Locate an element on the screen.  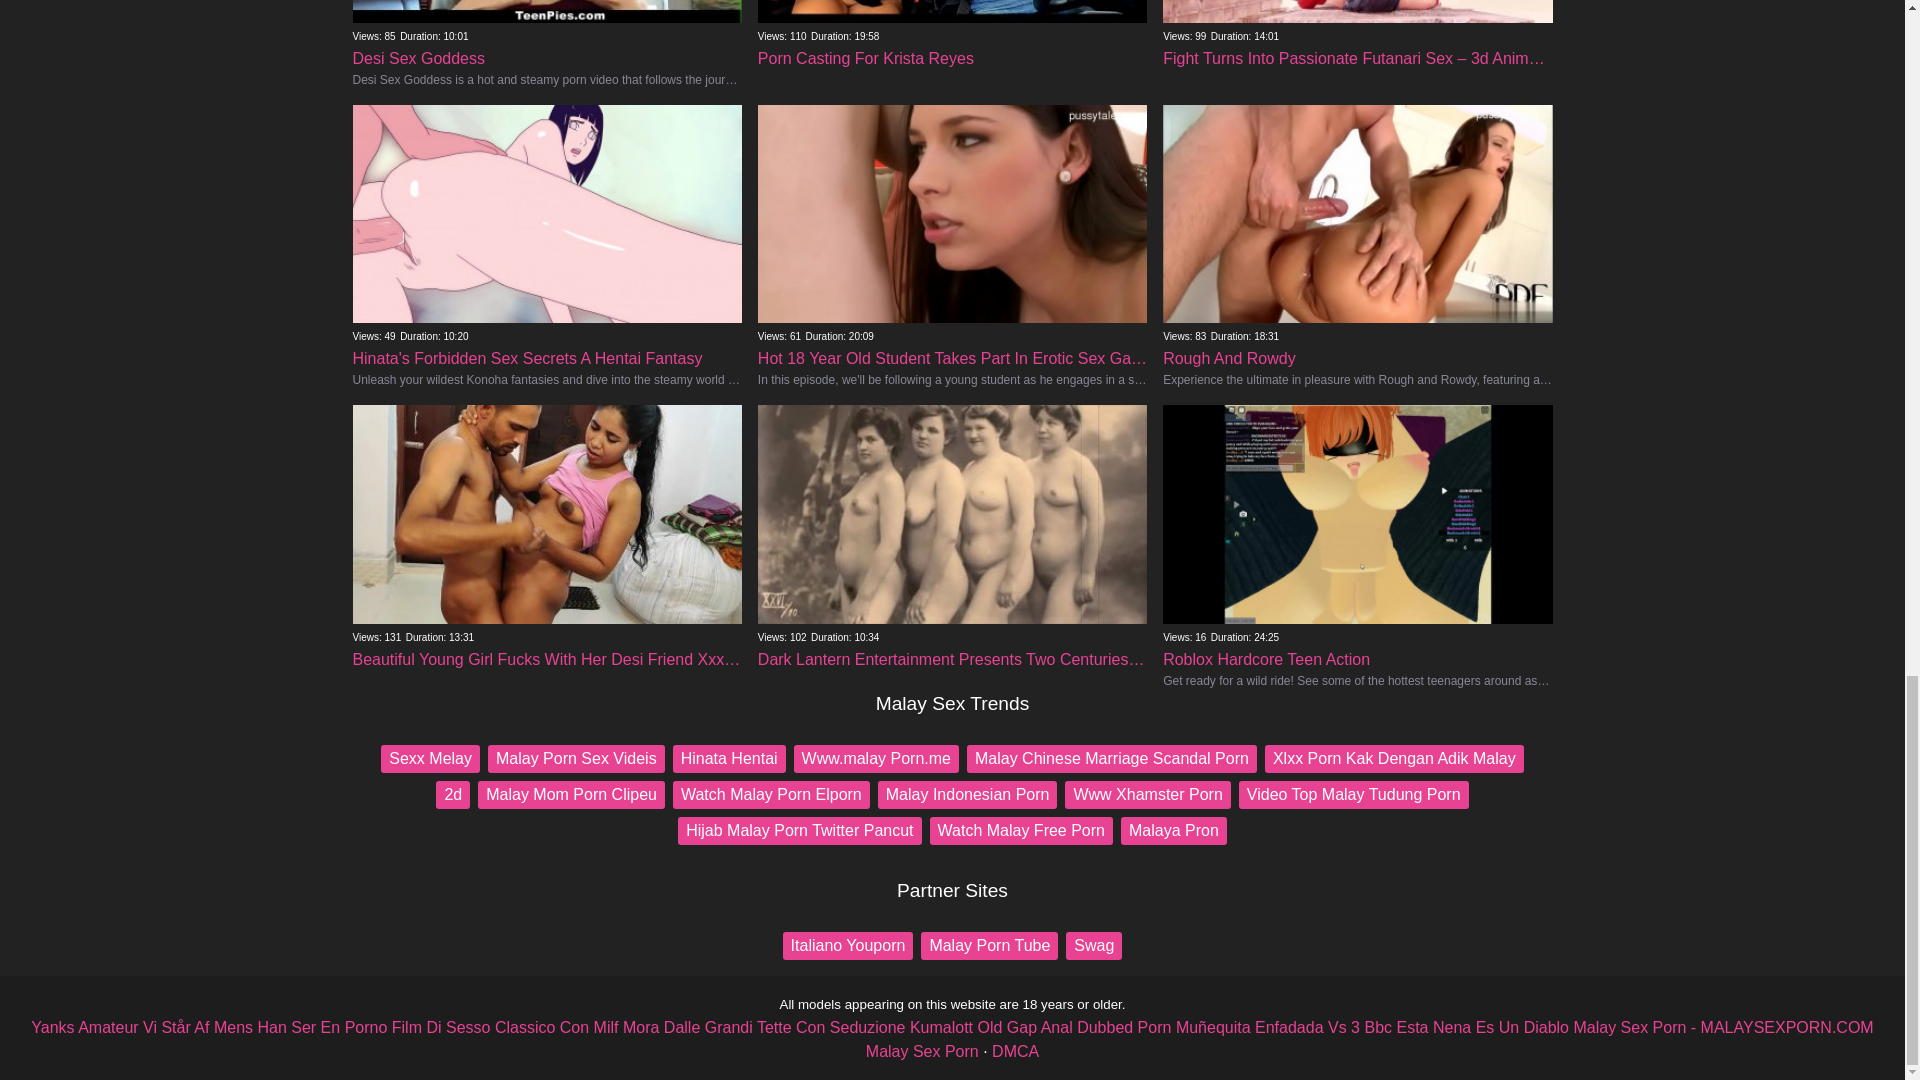
Watch Malay Porn Elporn is located at coordinates (1148, 794).